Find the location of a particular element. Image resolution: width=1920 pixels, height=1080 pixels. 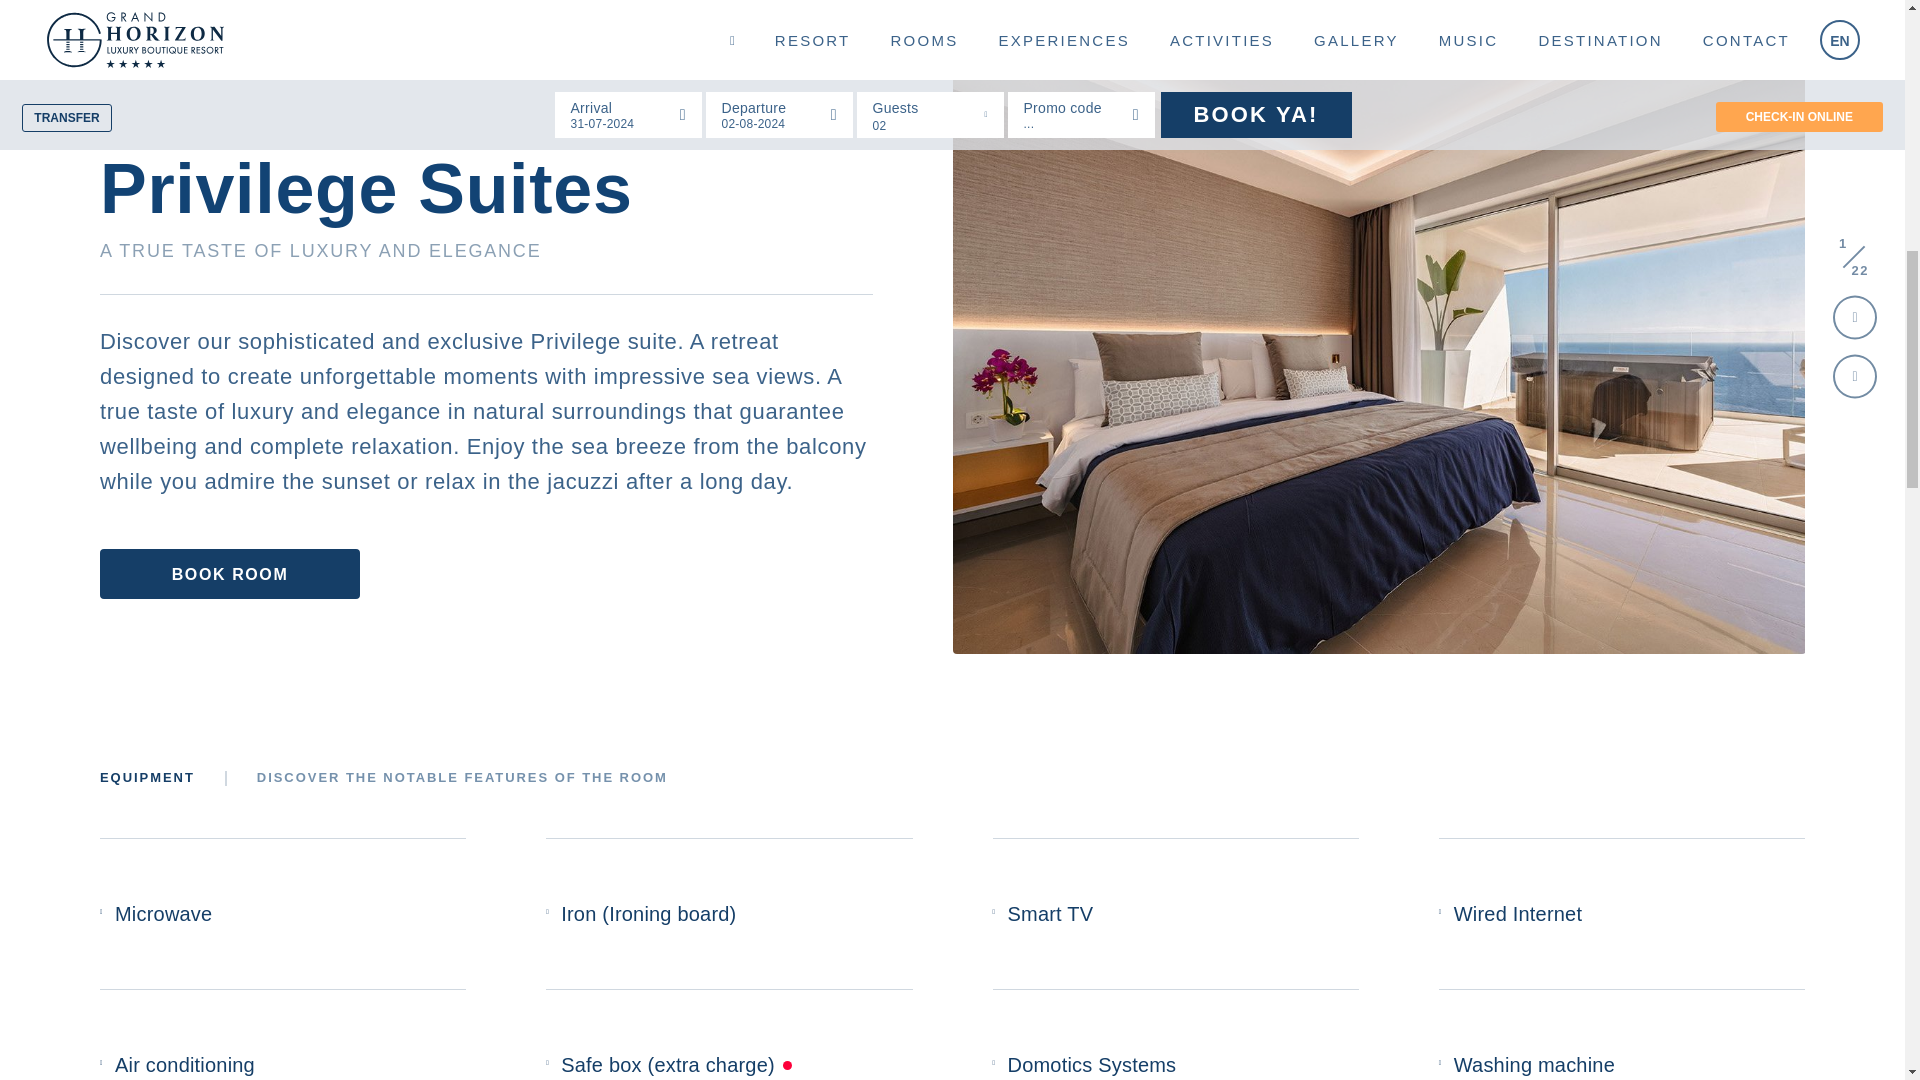

BOOK ROOM is located at coordinates (230, 574).